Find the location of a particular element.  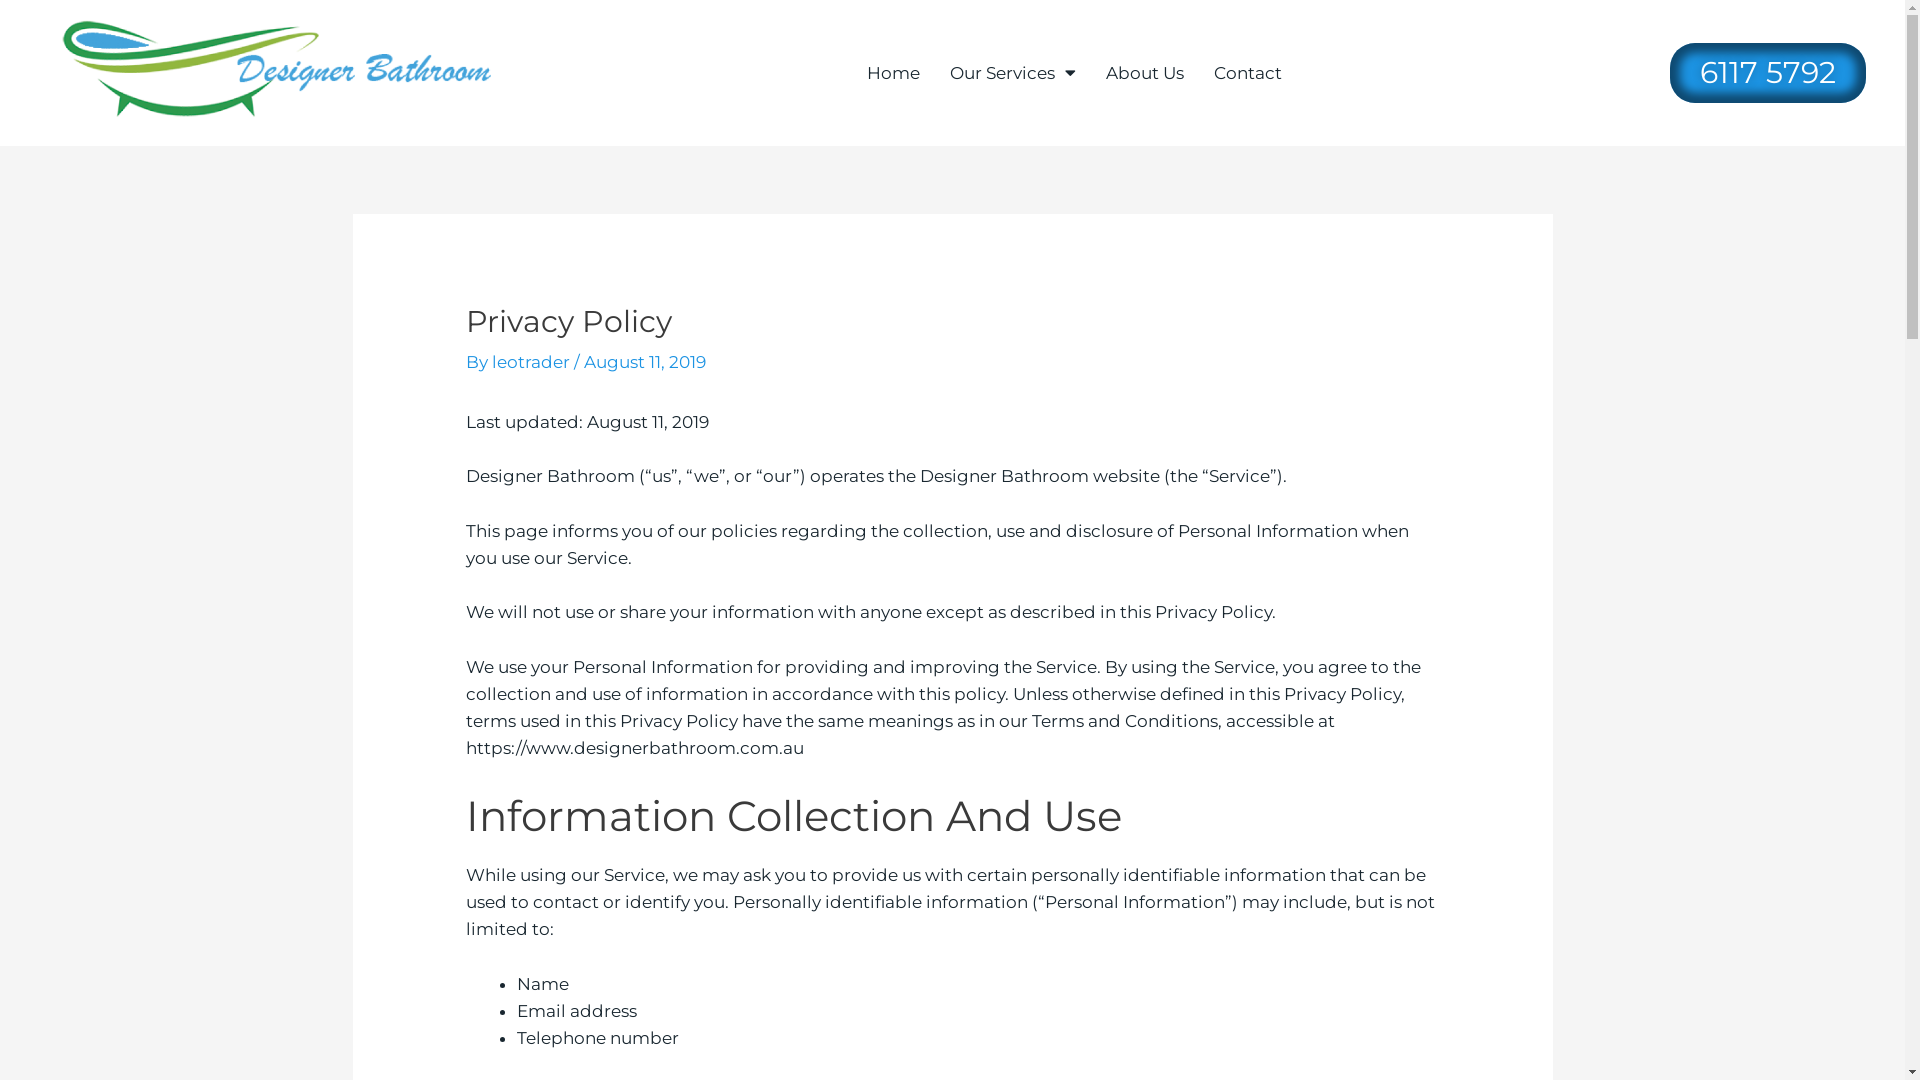

leotrader is located at coordinates (532, 362).